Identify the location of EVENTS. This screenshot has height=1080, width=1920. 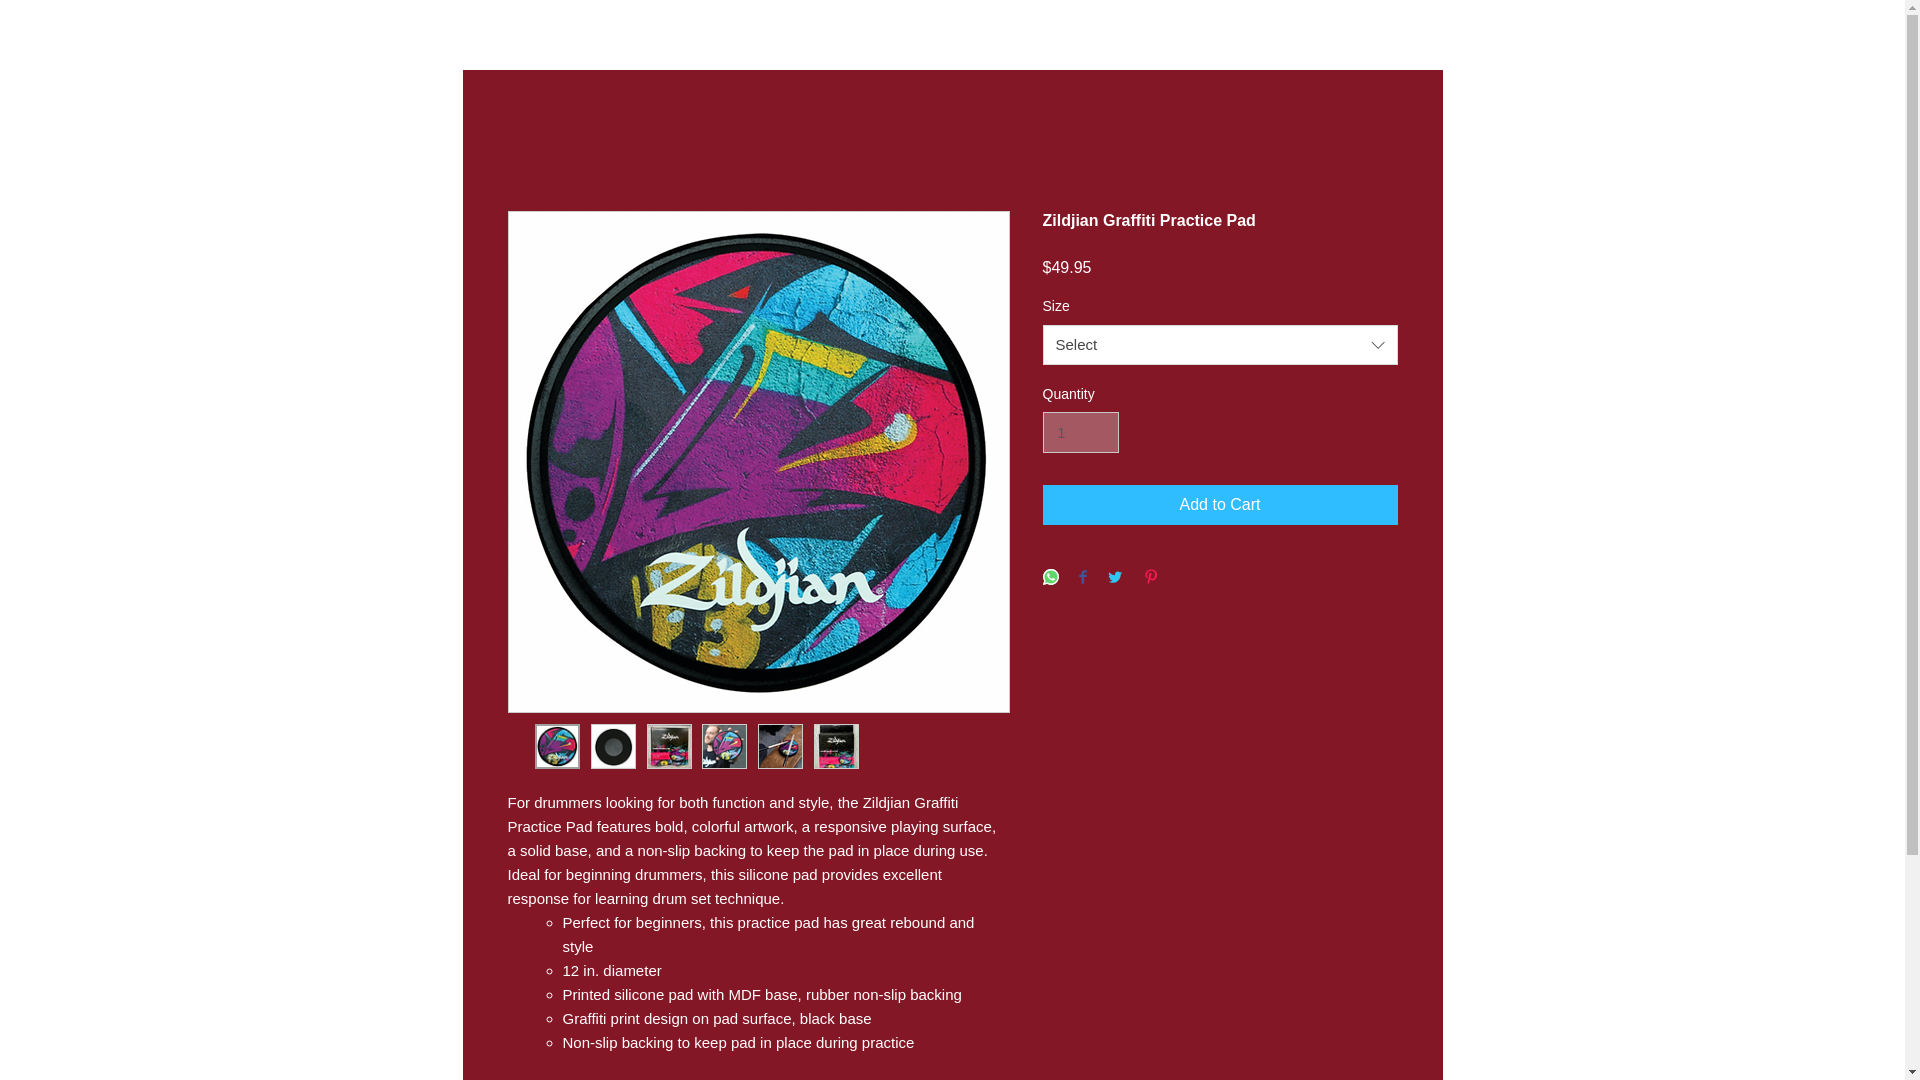
(595, 30).